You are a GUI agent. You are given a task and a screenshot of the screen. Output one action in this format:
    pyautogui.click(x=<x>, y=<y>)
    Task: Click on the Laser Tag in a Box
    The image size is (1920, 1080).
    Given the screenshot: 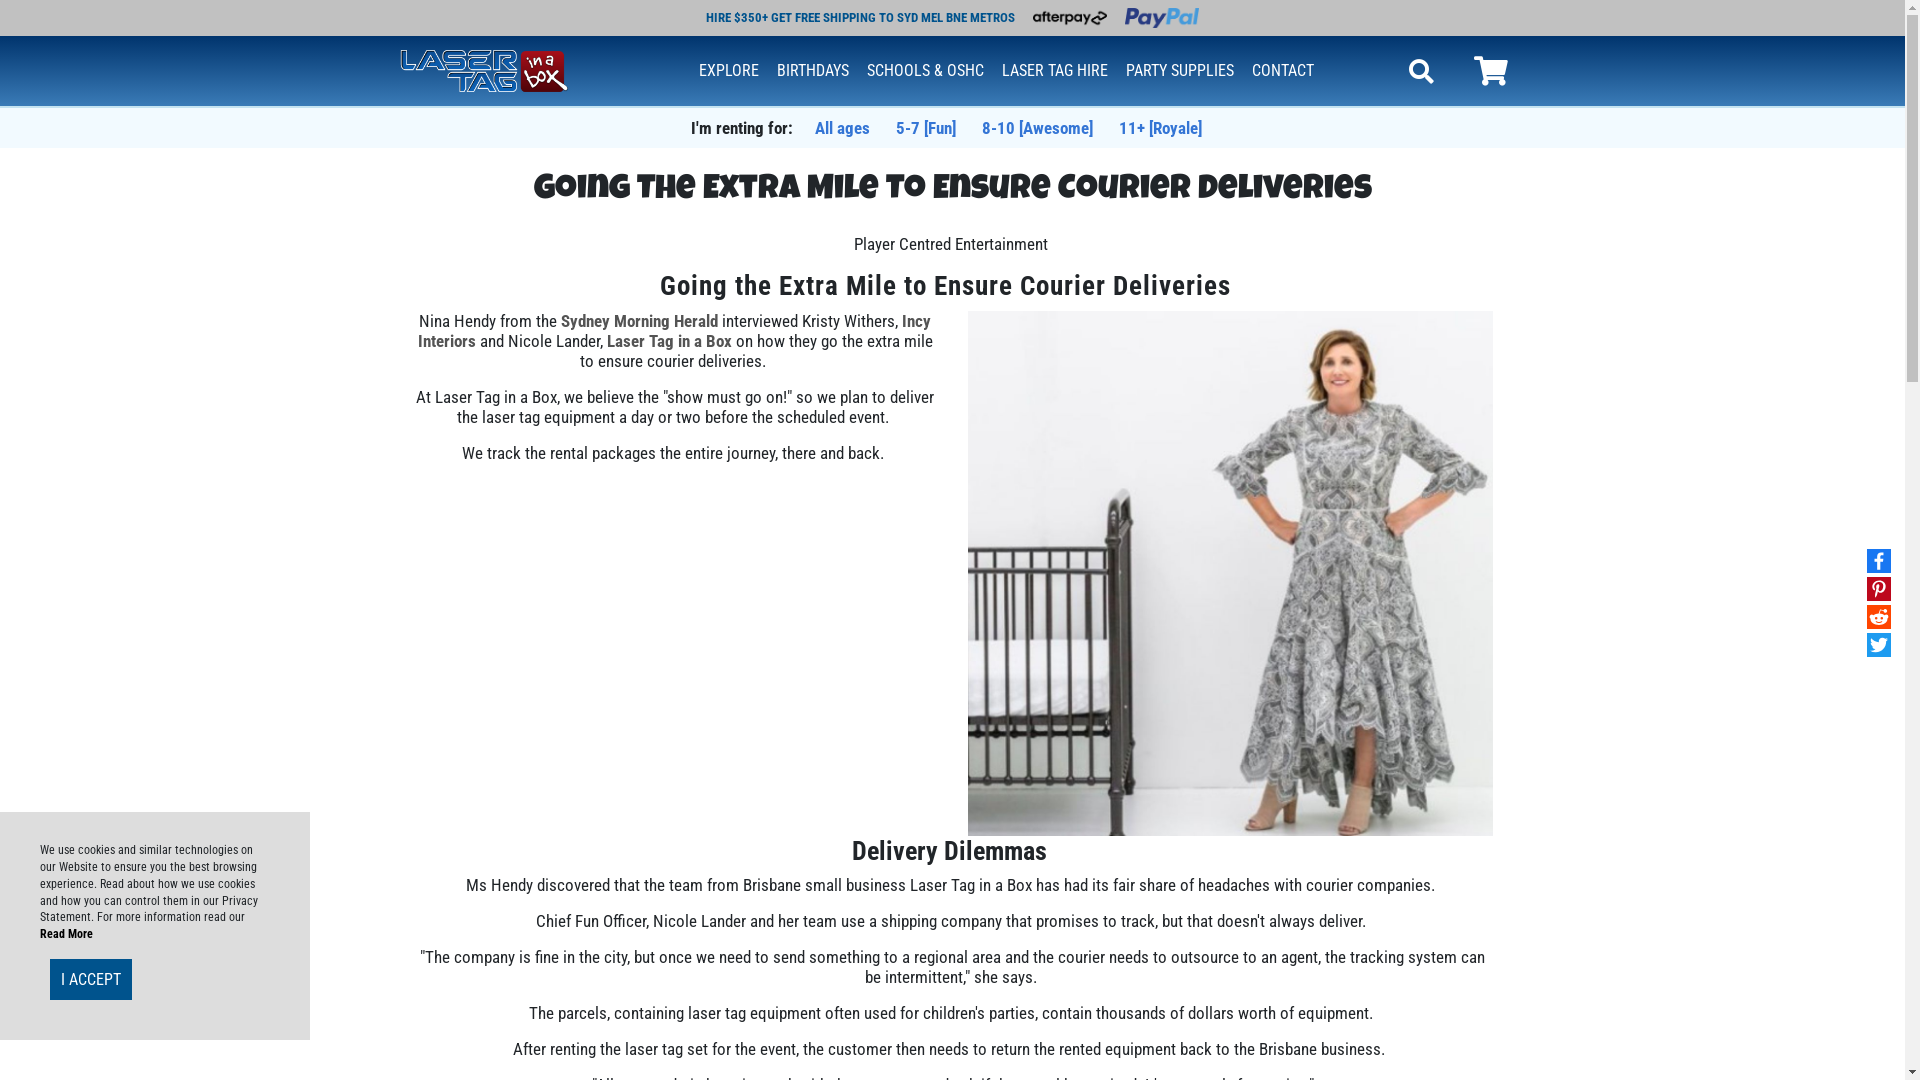 What is the action you would take?
    pyautogui.click(x=668, y=341)
    